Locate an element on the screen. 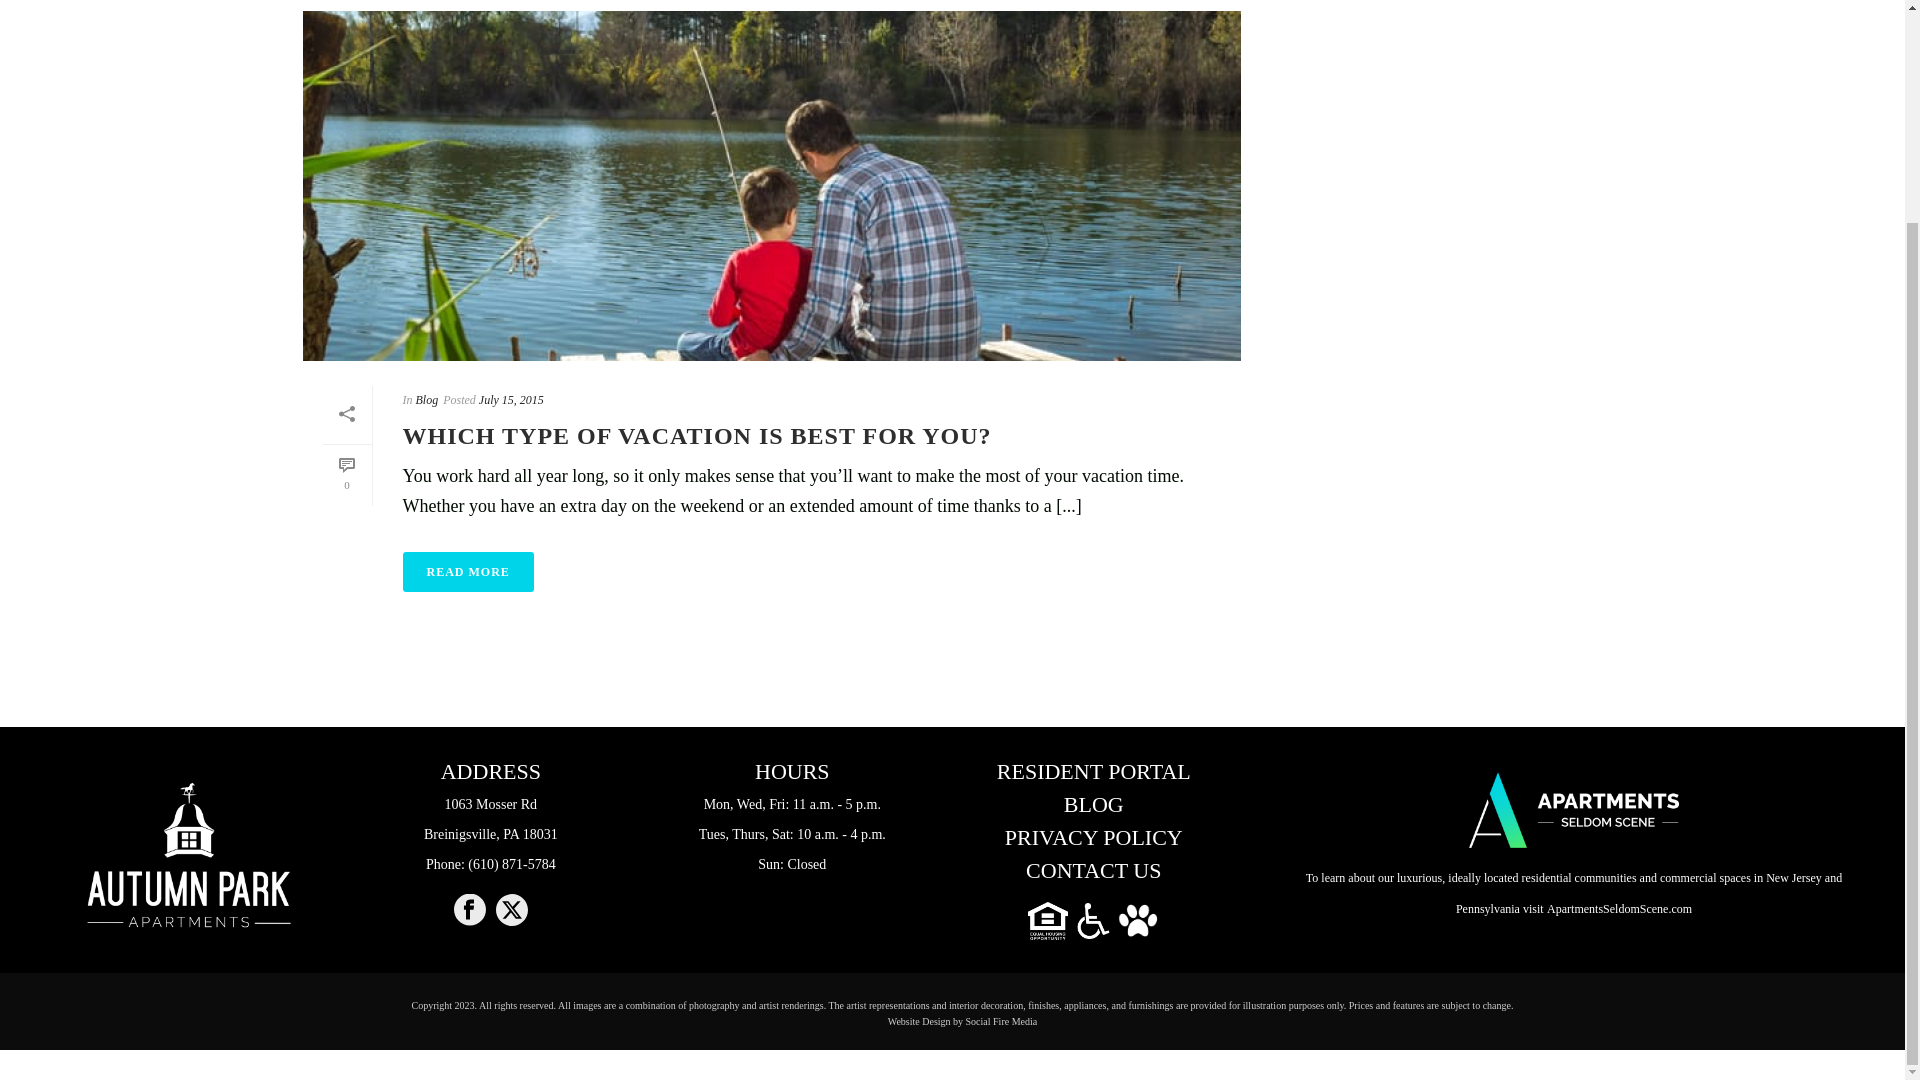 The height and width of the screenshot is (1080, 1920). RESIDENT PORTAL is located at coordinates (1093, 774).